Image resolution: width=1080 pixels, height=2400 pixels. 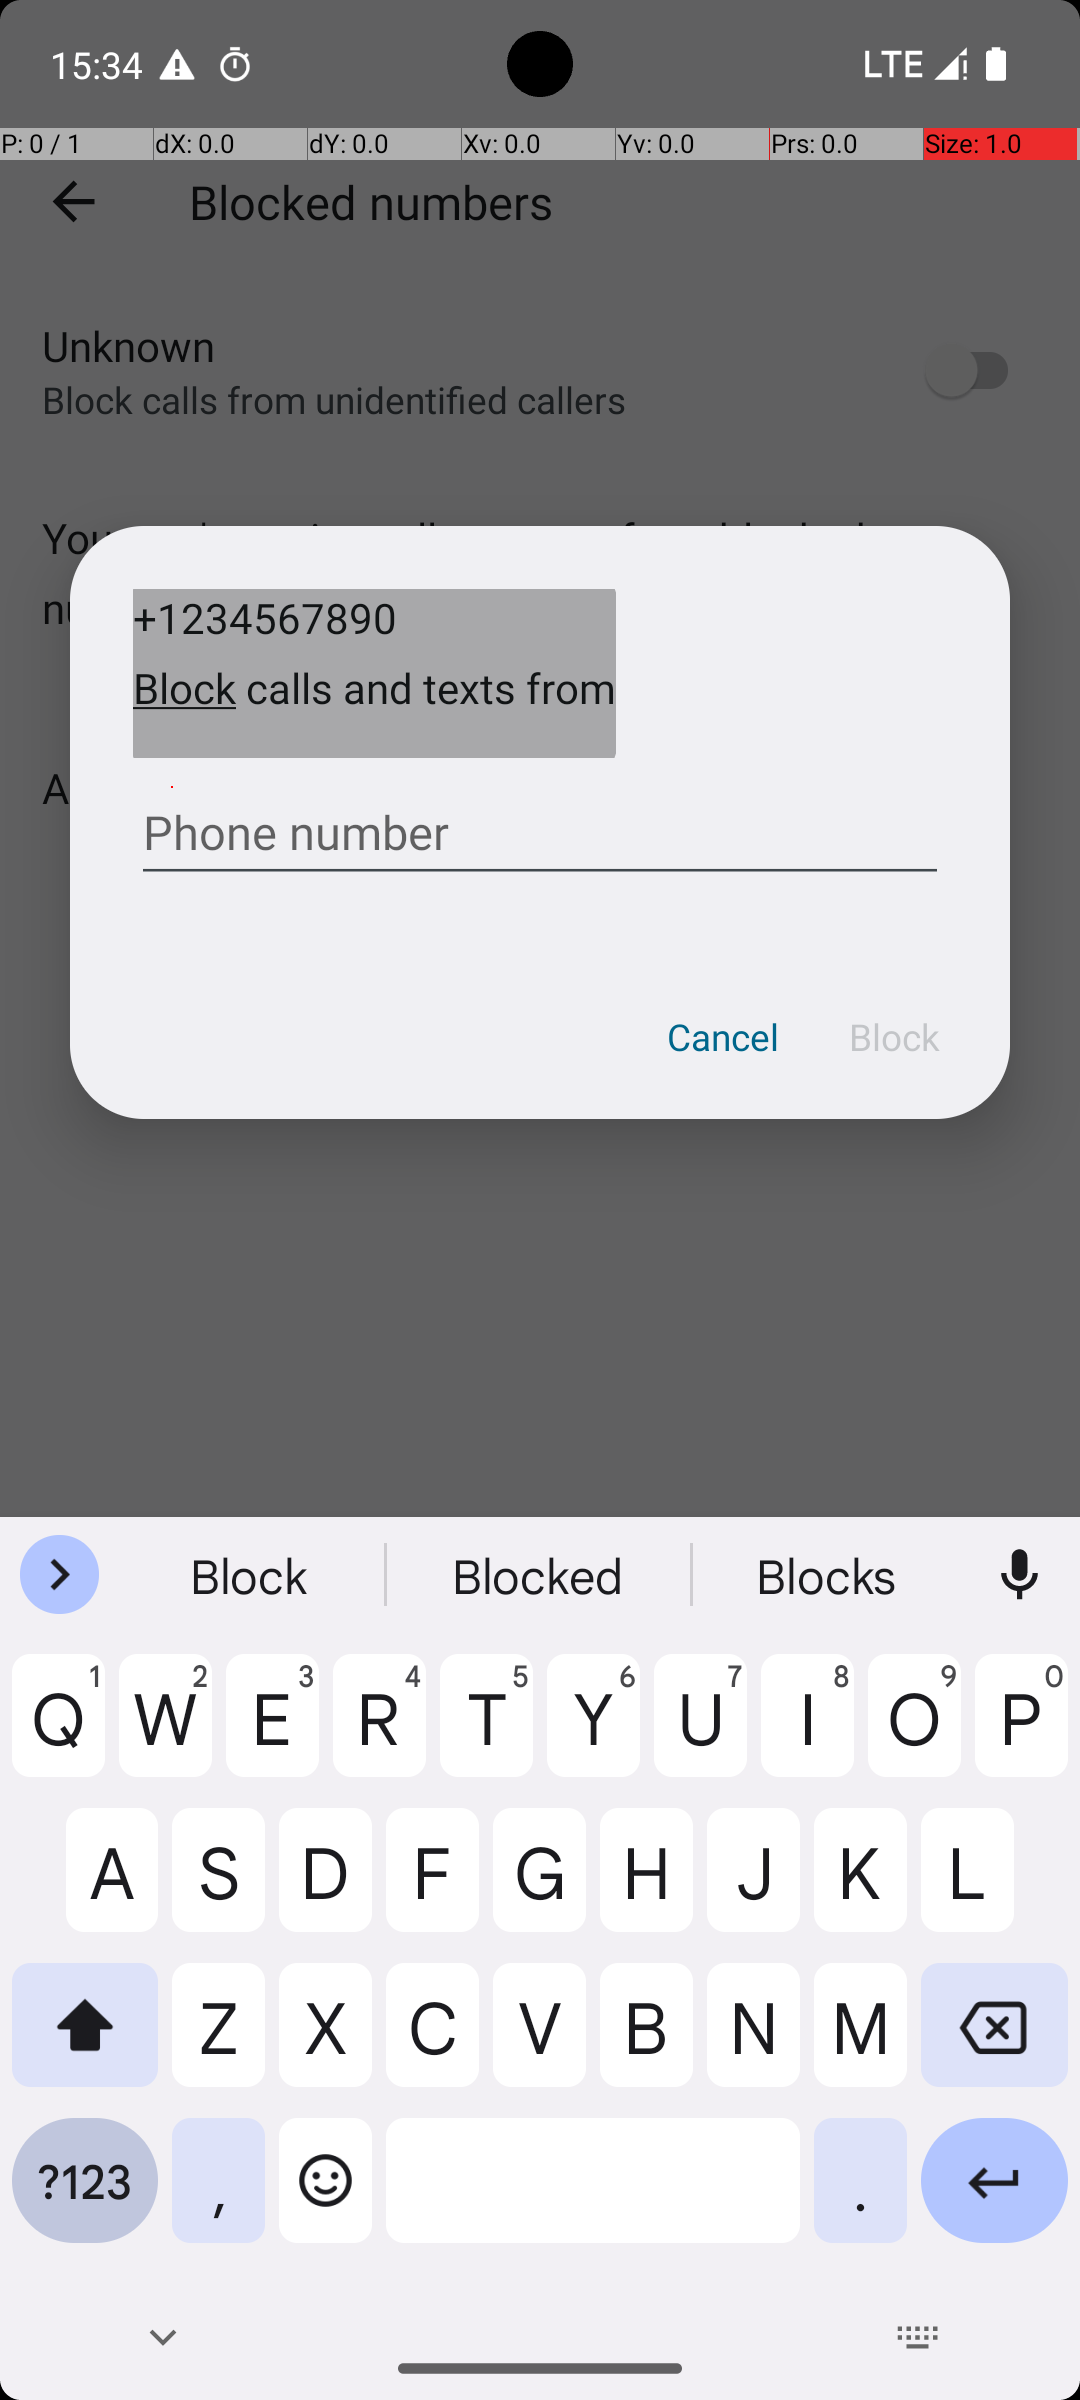 What do you see at coordinates (1022, 1731) in the screenshot?
I see `P` at bounding box center [1022, 1731].